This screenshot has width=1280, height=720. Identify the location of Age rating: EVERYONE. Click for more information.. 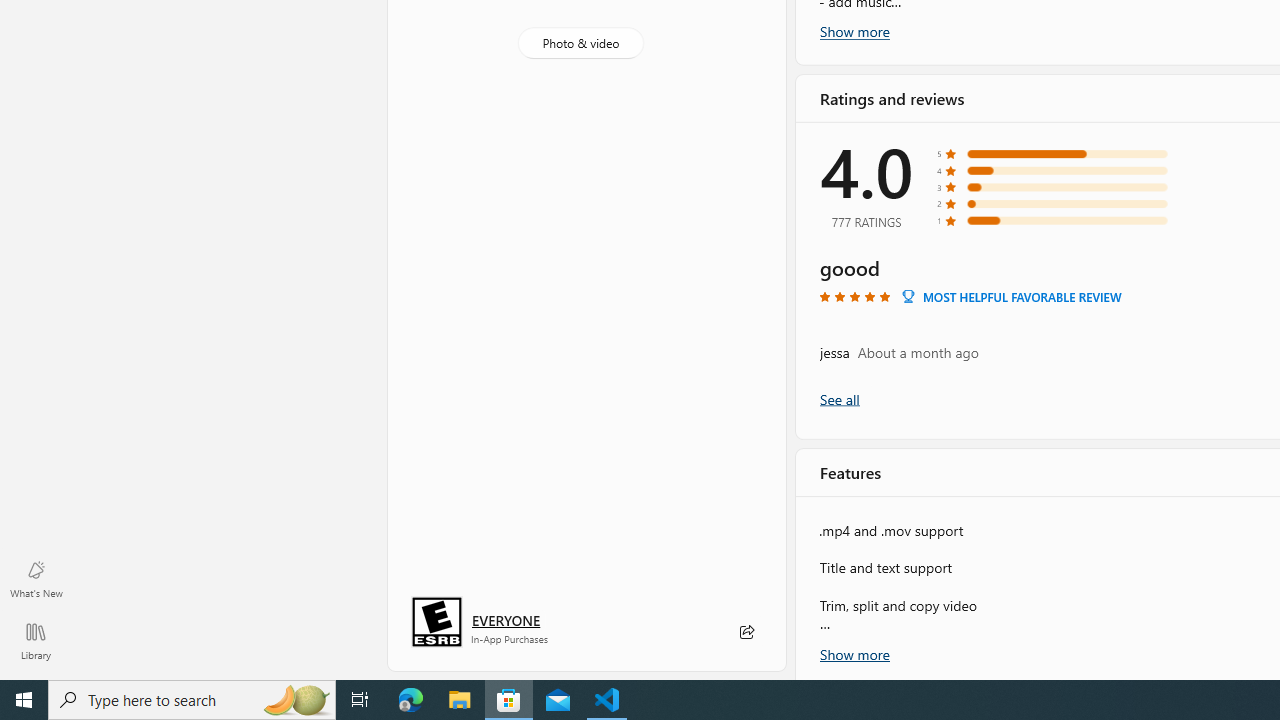
(506, 620).